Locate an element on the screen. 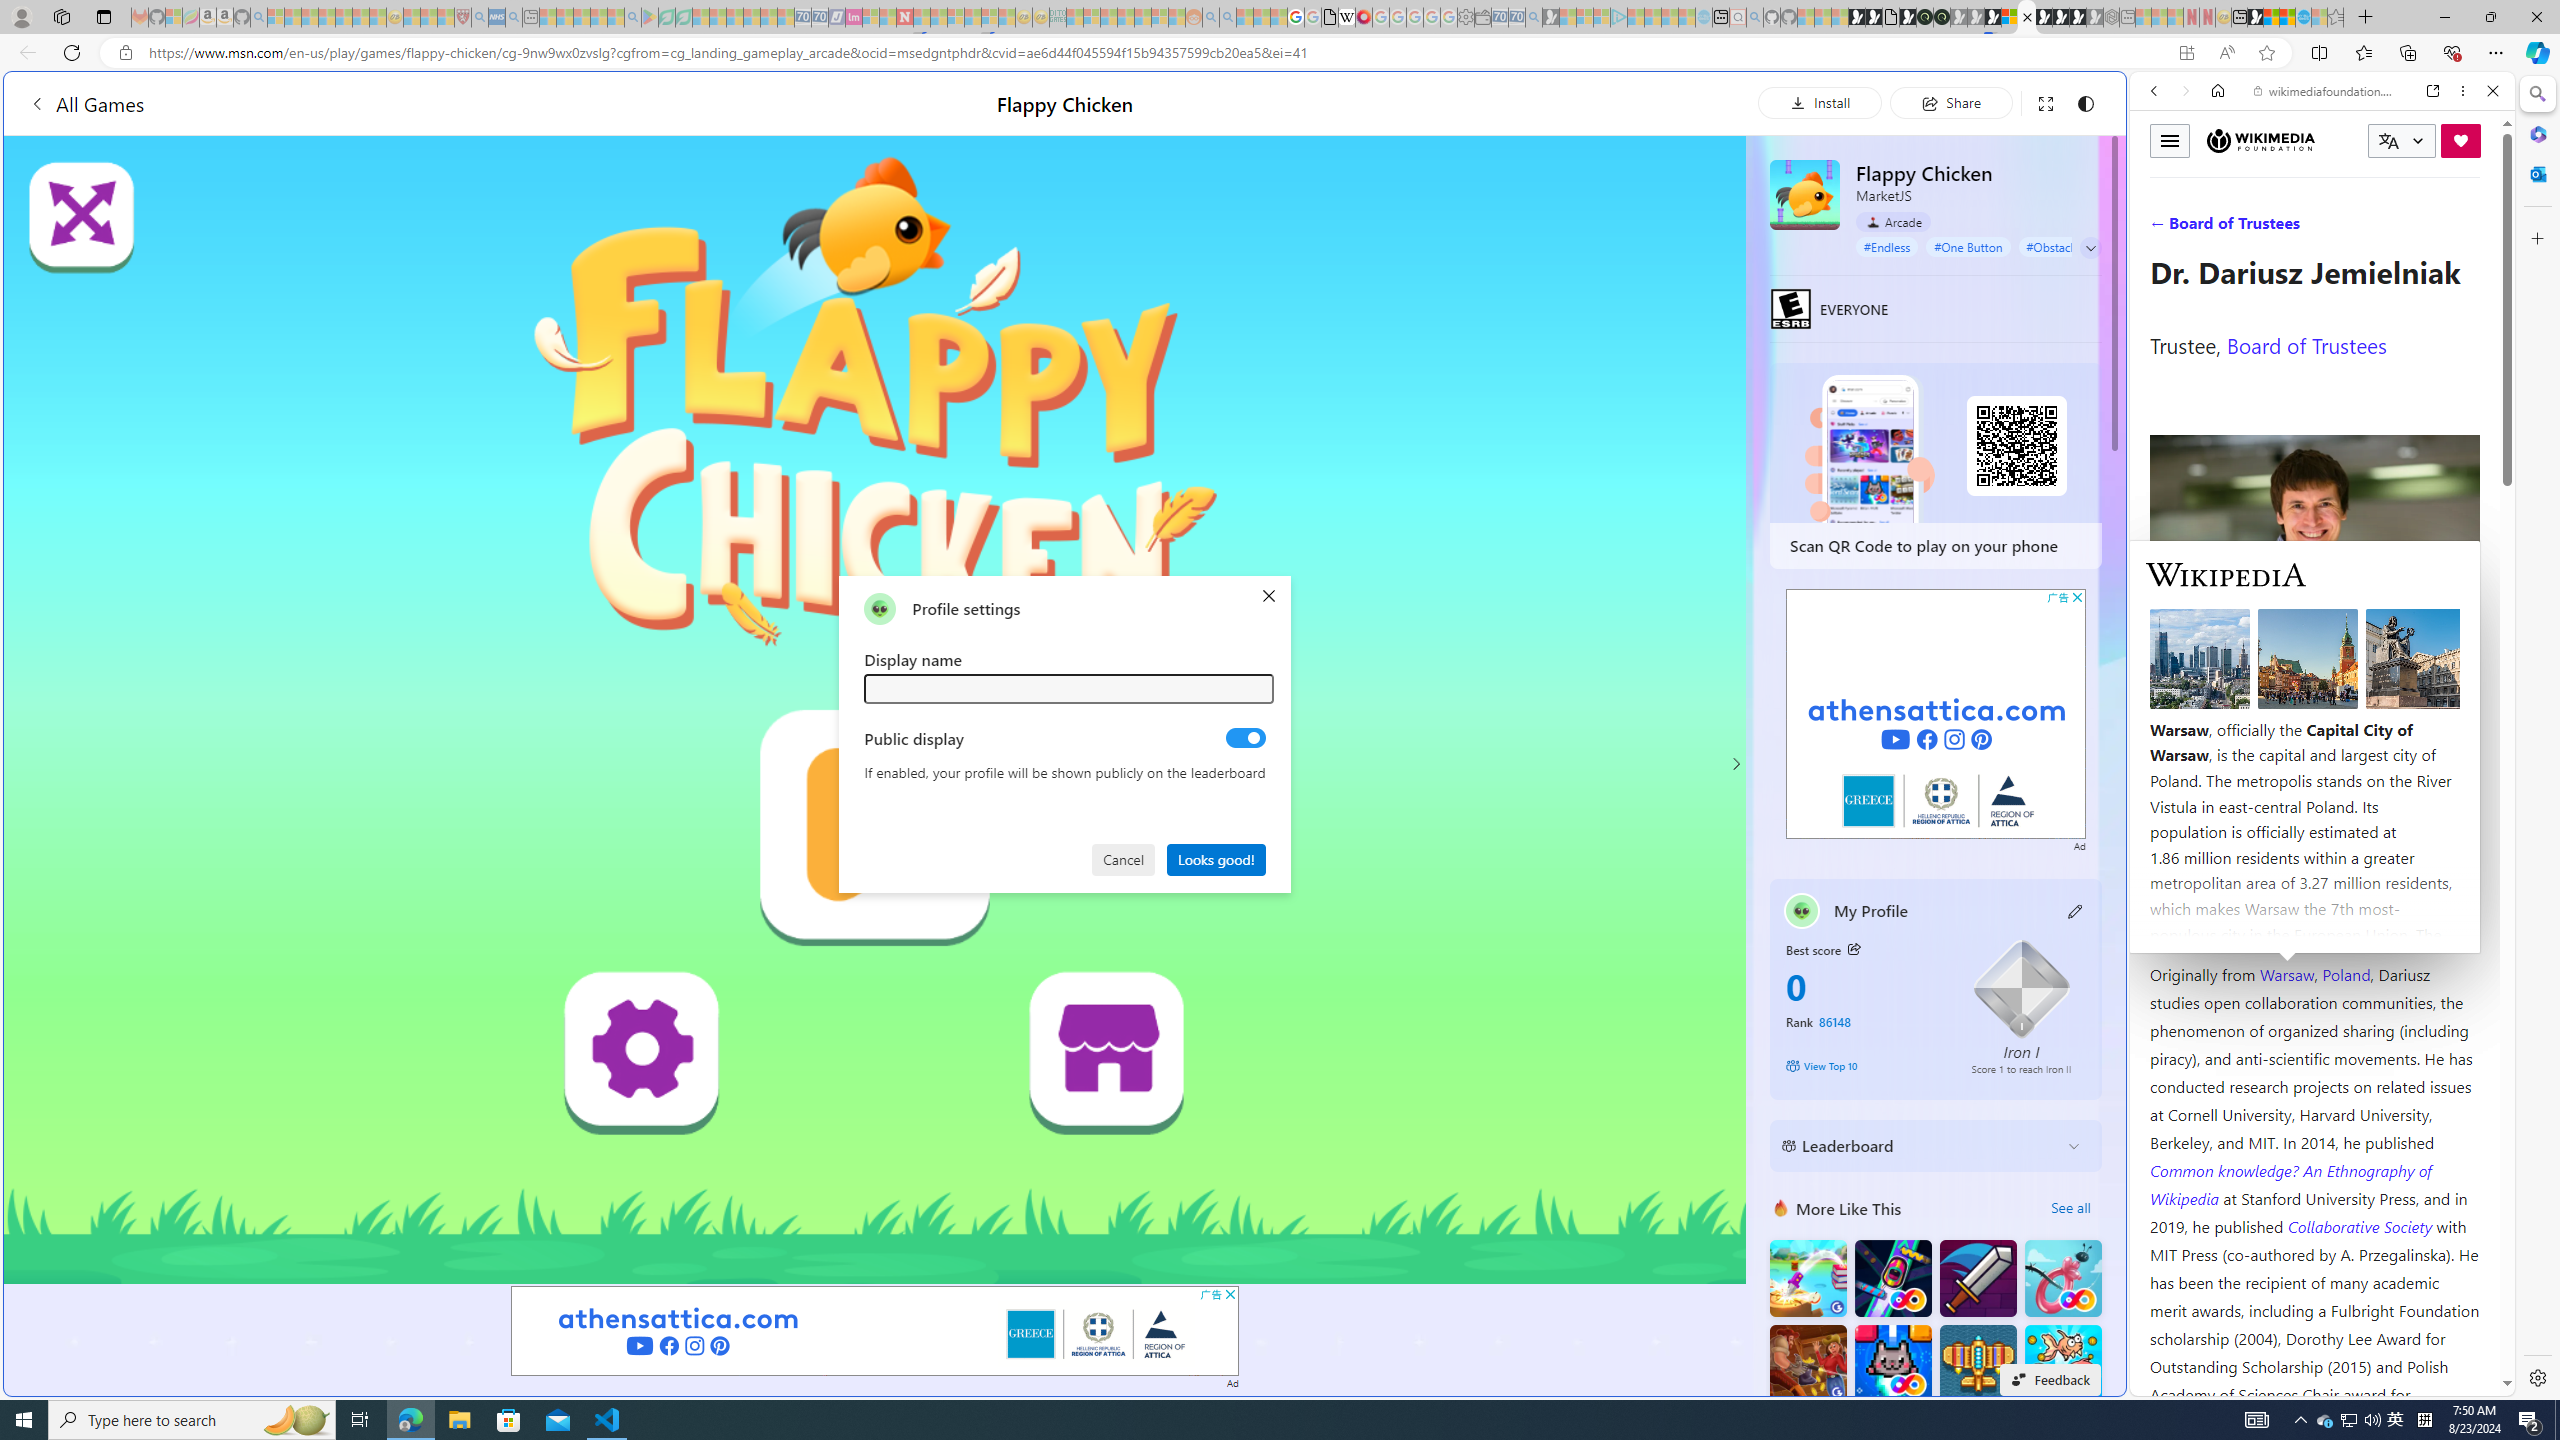 This screenshot has width=2560, height=1440. Read aloud this page (Ctrl+Shift+U) is located at coordinates (2226, 53).